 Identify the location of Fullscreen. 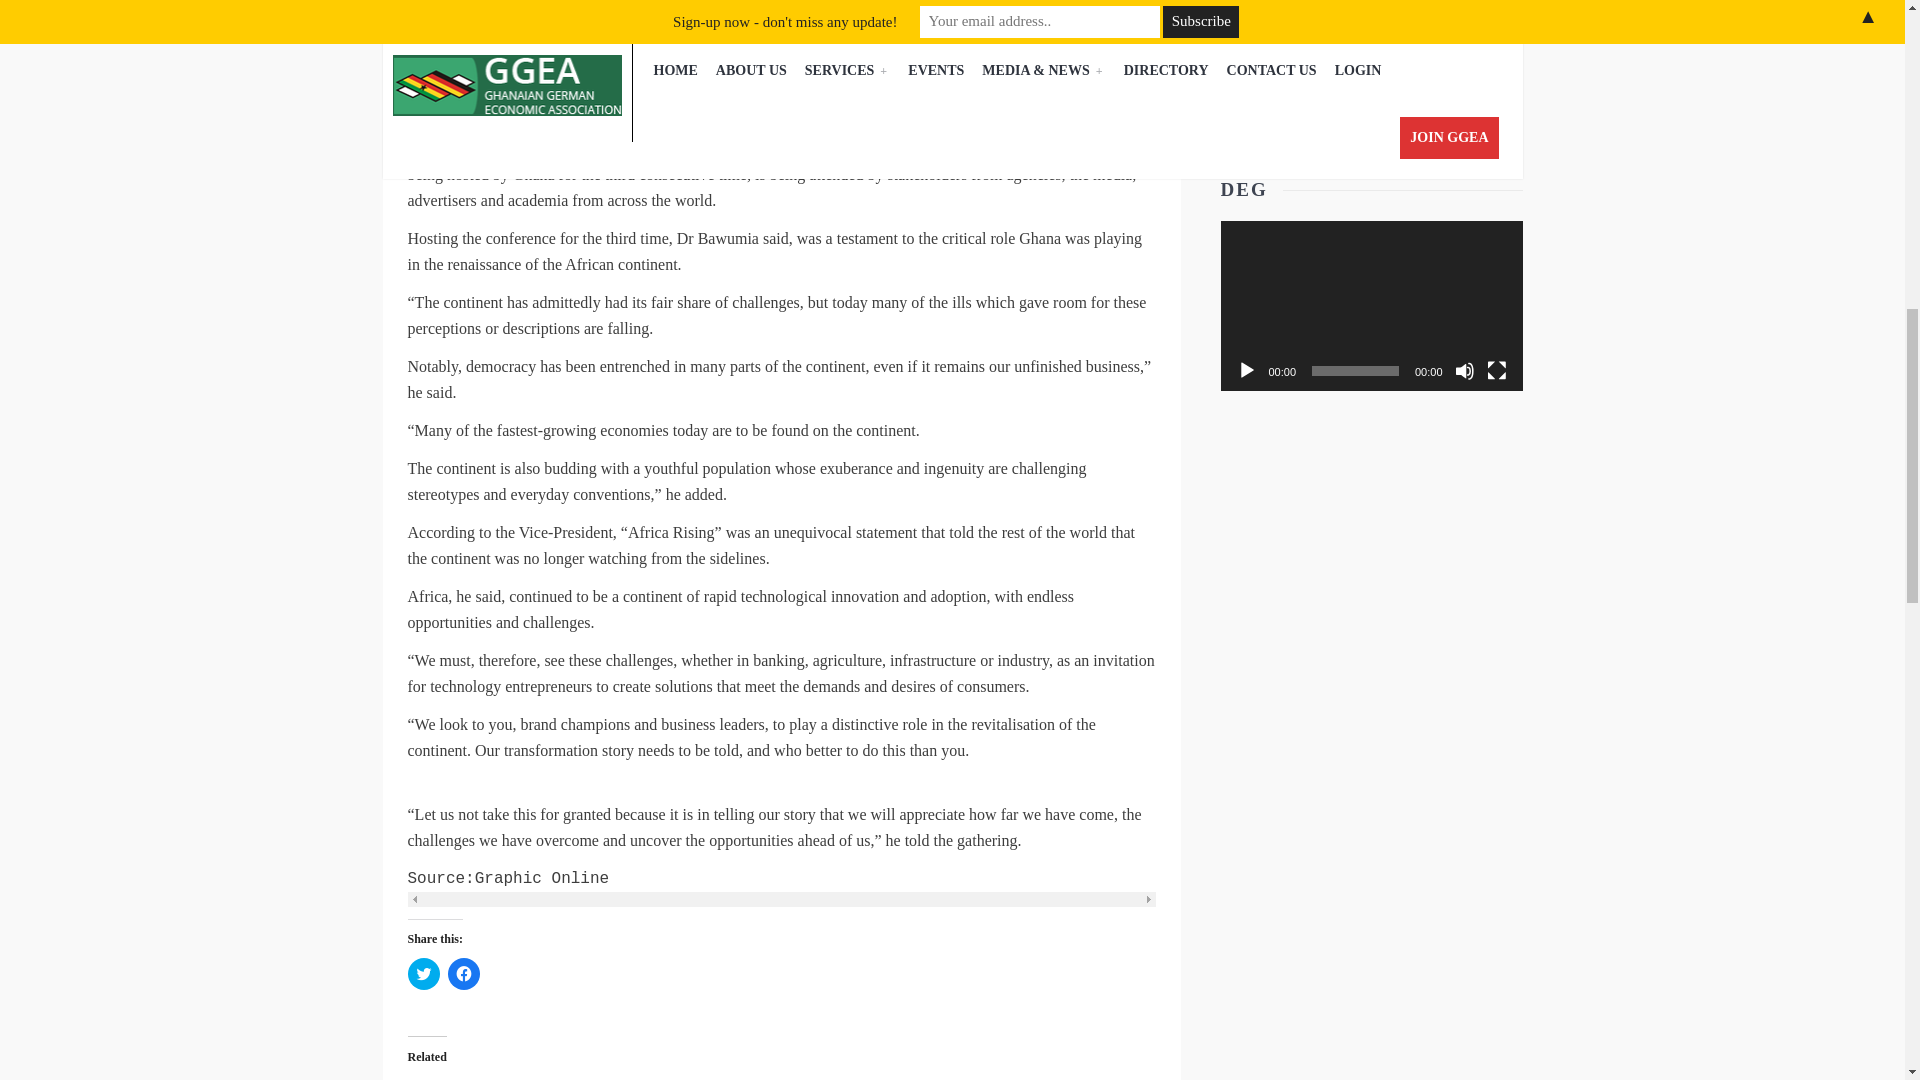
(1496, 370).